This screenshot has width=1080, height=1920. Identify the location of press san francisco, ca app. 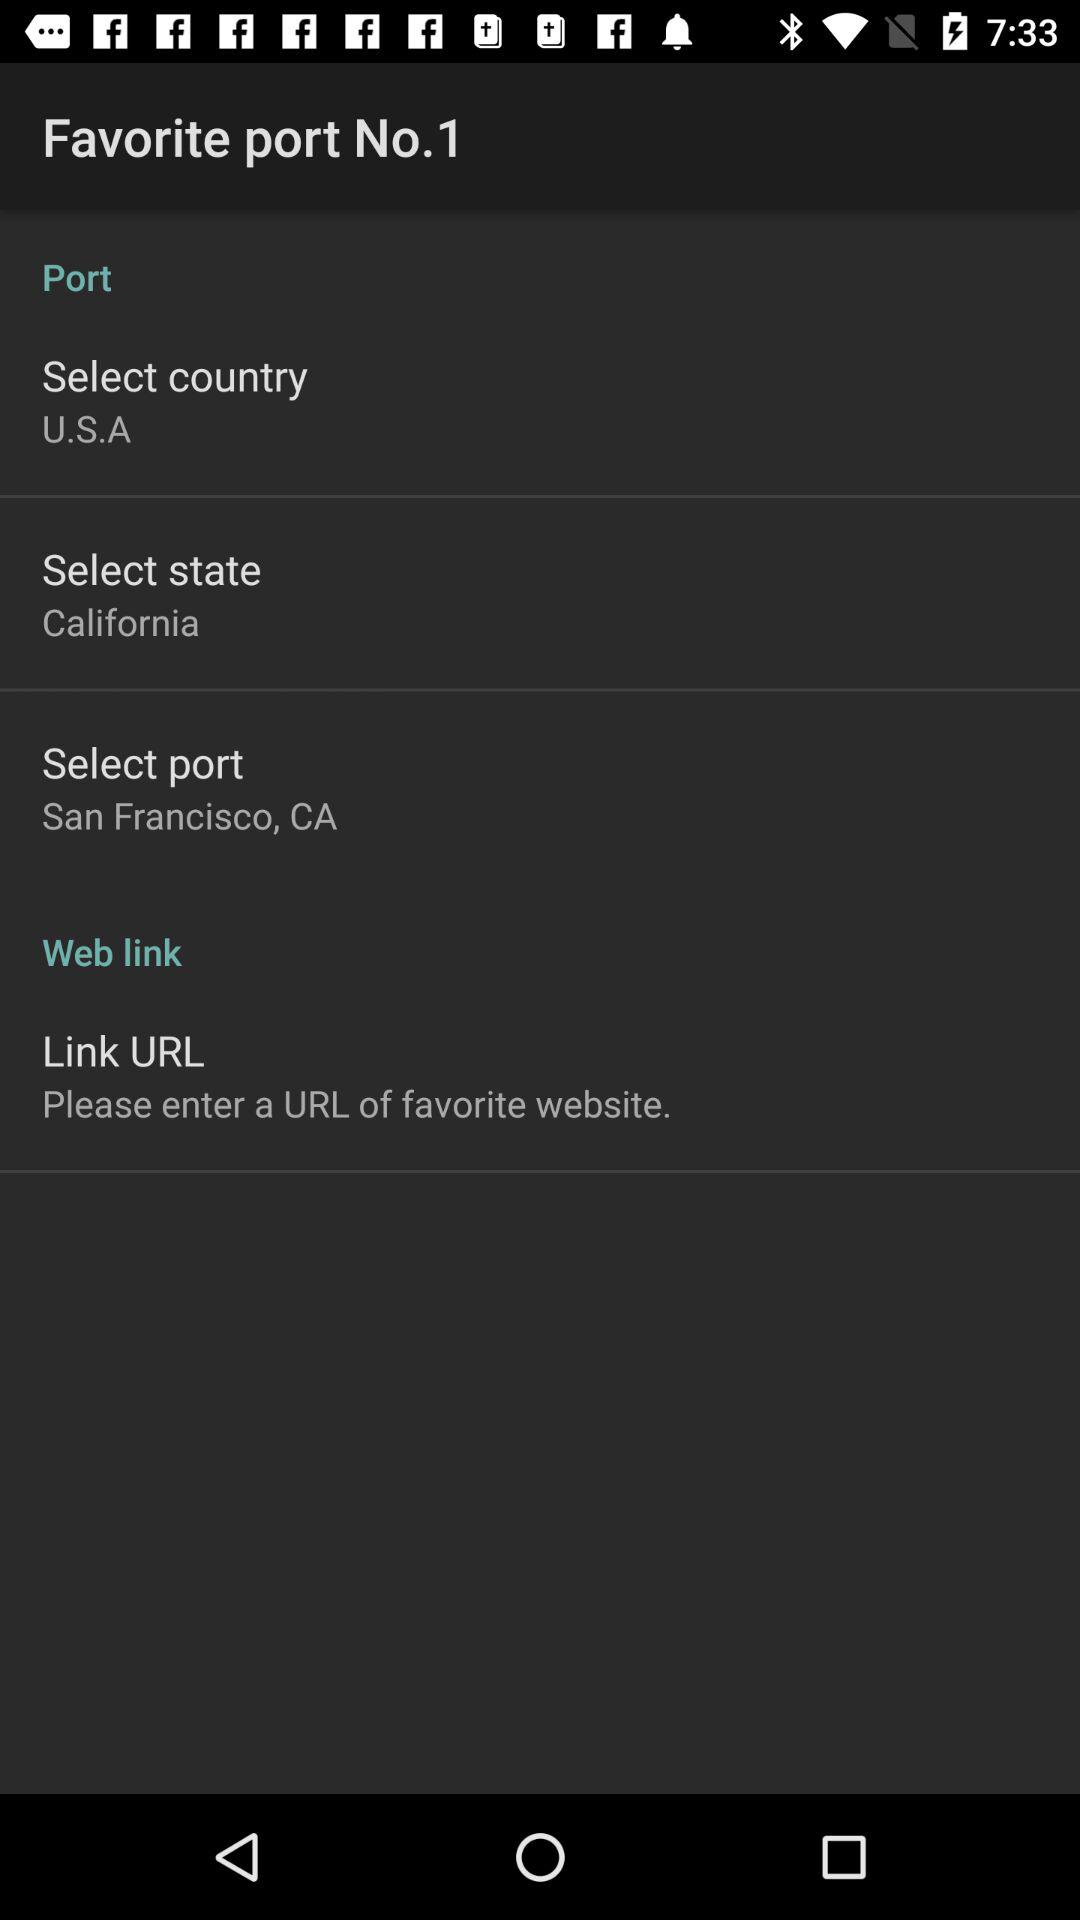
(190, 815).